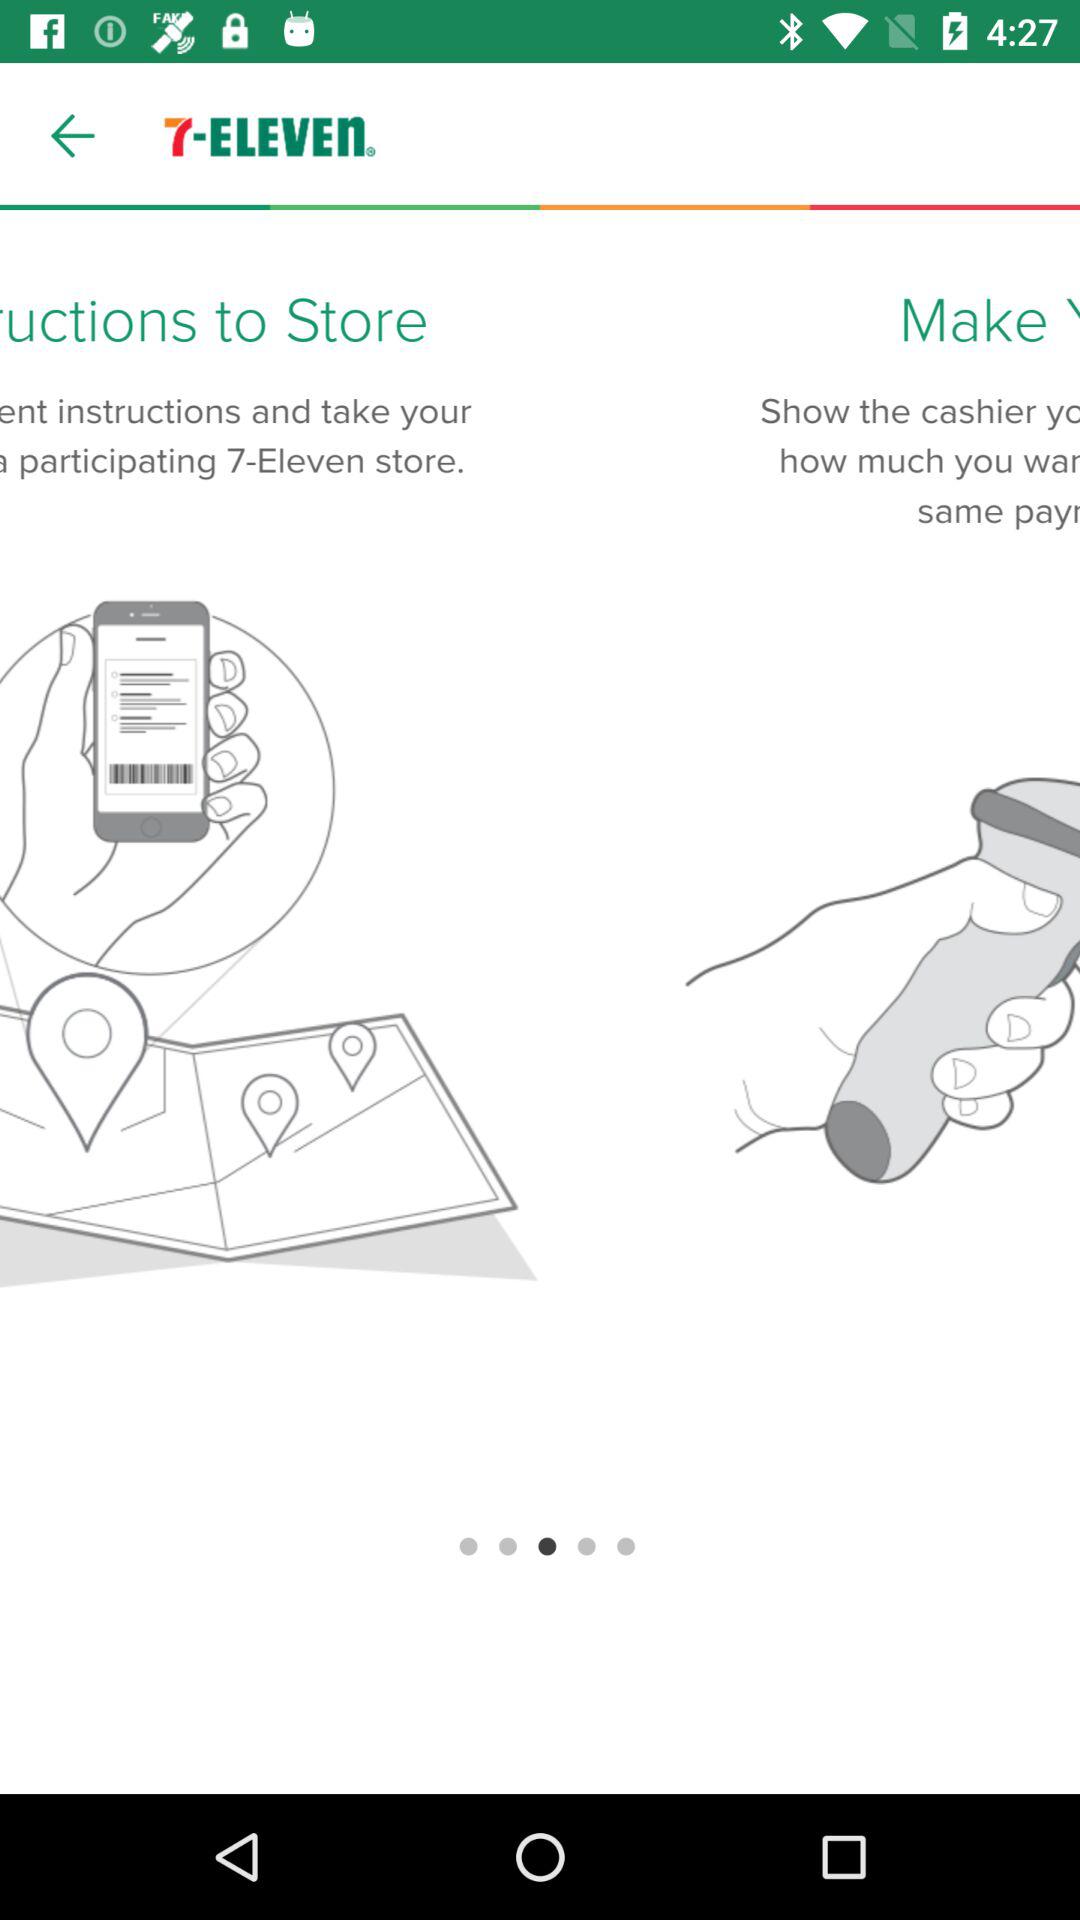 This screenshot has height=1920, width=1080. Describe the element at coordinates (540, 1002) in the screenshot. I see `7-elevein page` at that location.